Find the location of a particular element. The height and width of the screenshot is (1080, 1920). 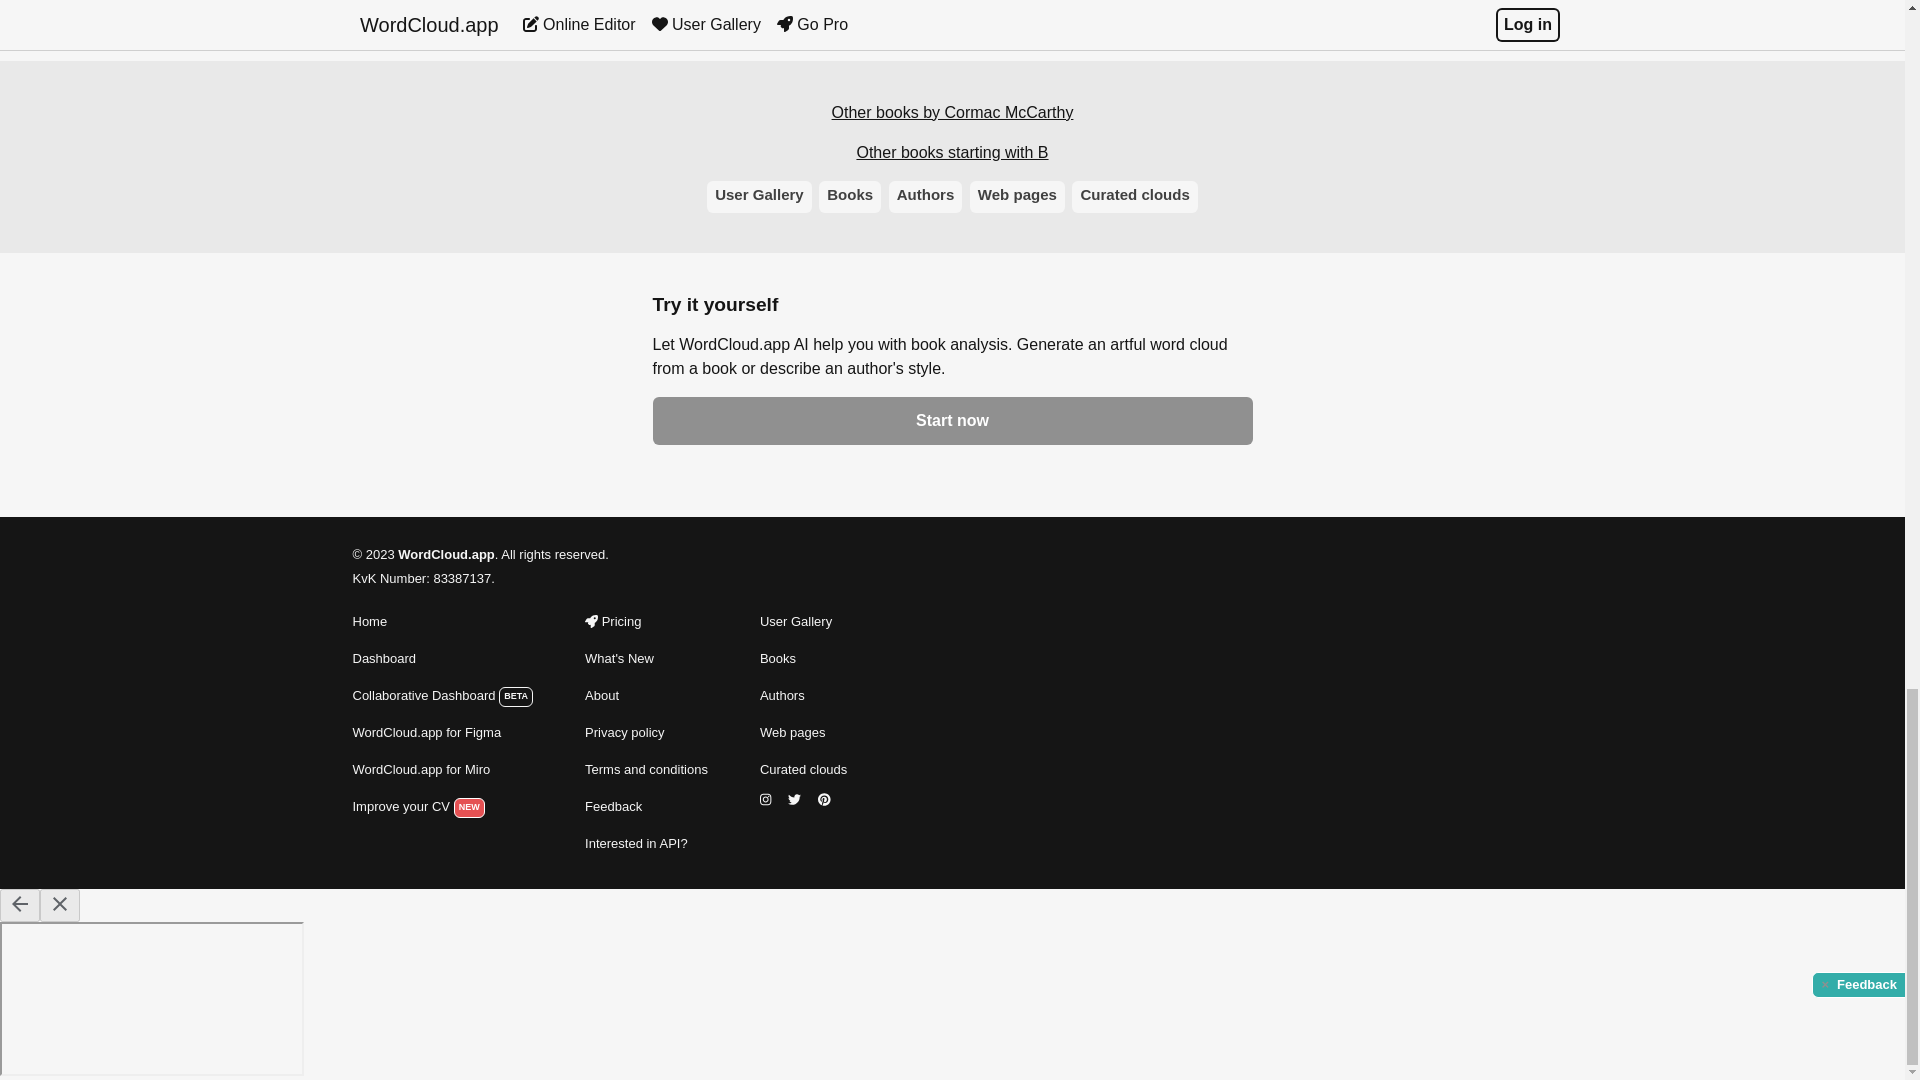

WordClouds for hundreds of books is located at coordinates (803, 696).